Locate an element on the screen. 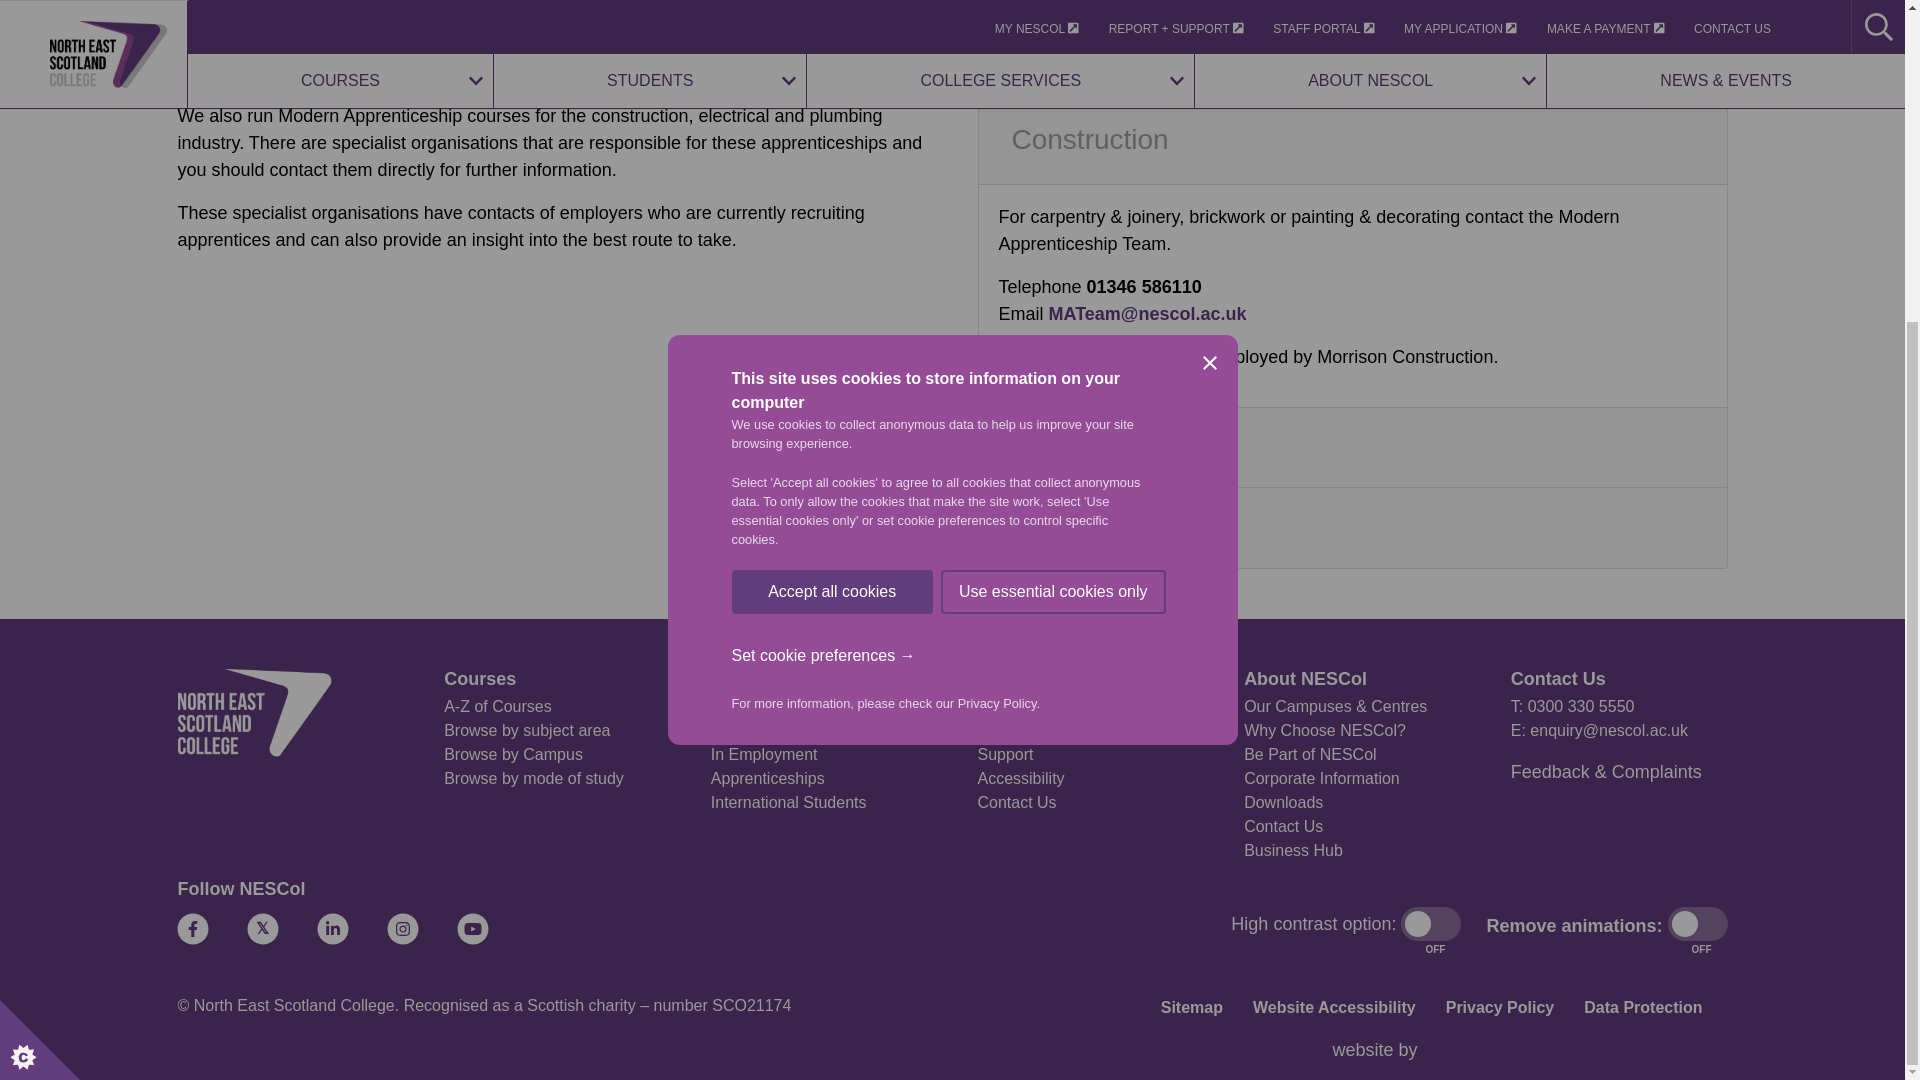 The width and height of the screenshot is (1920, 1080). Twitter is located at coordinates (262, 928).